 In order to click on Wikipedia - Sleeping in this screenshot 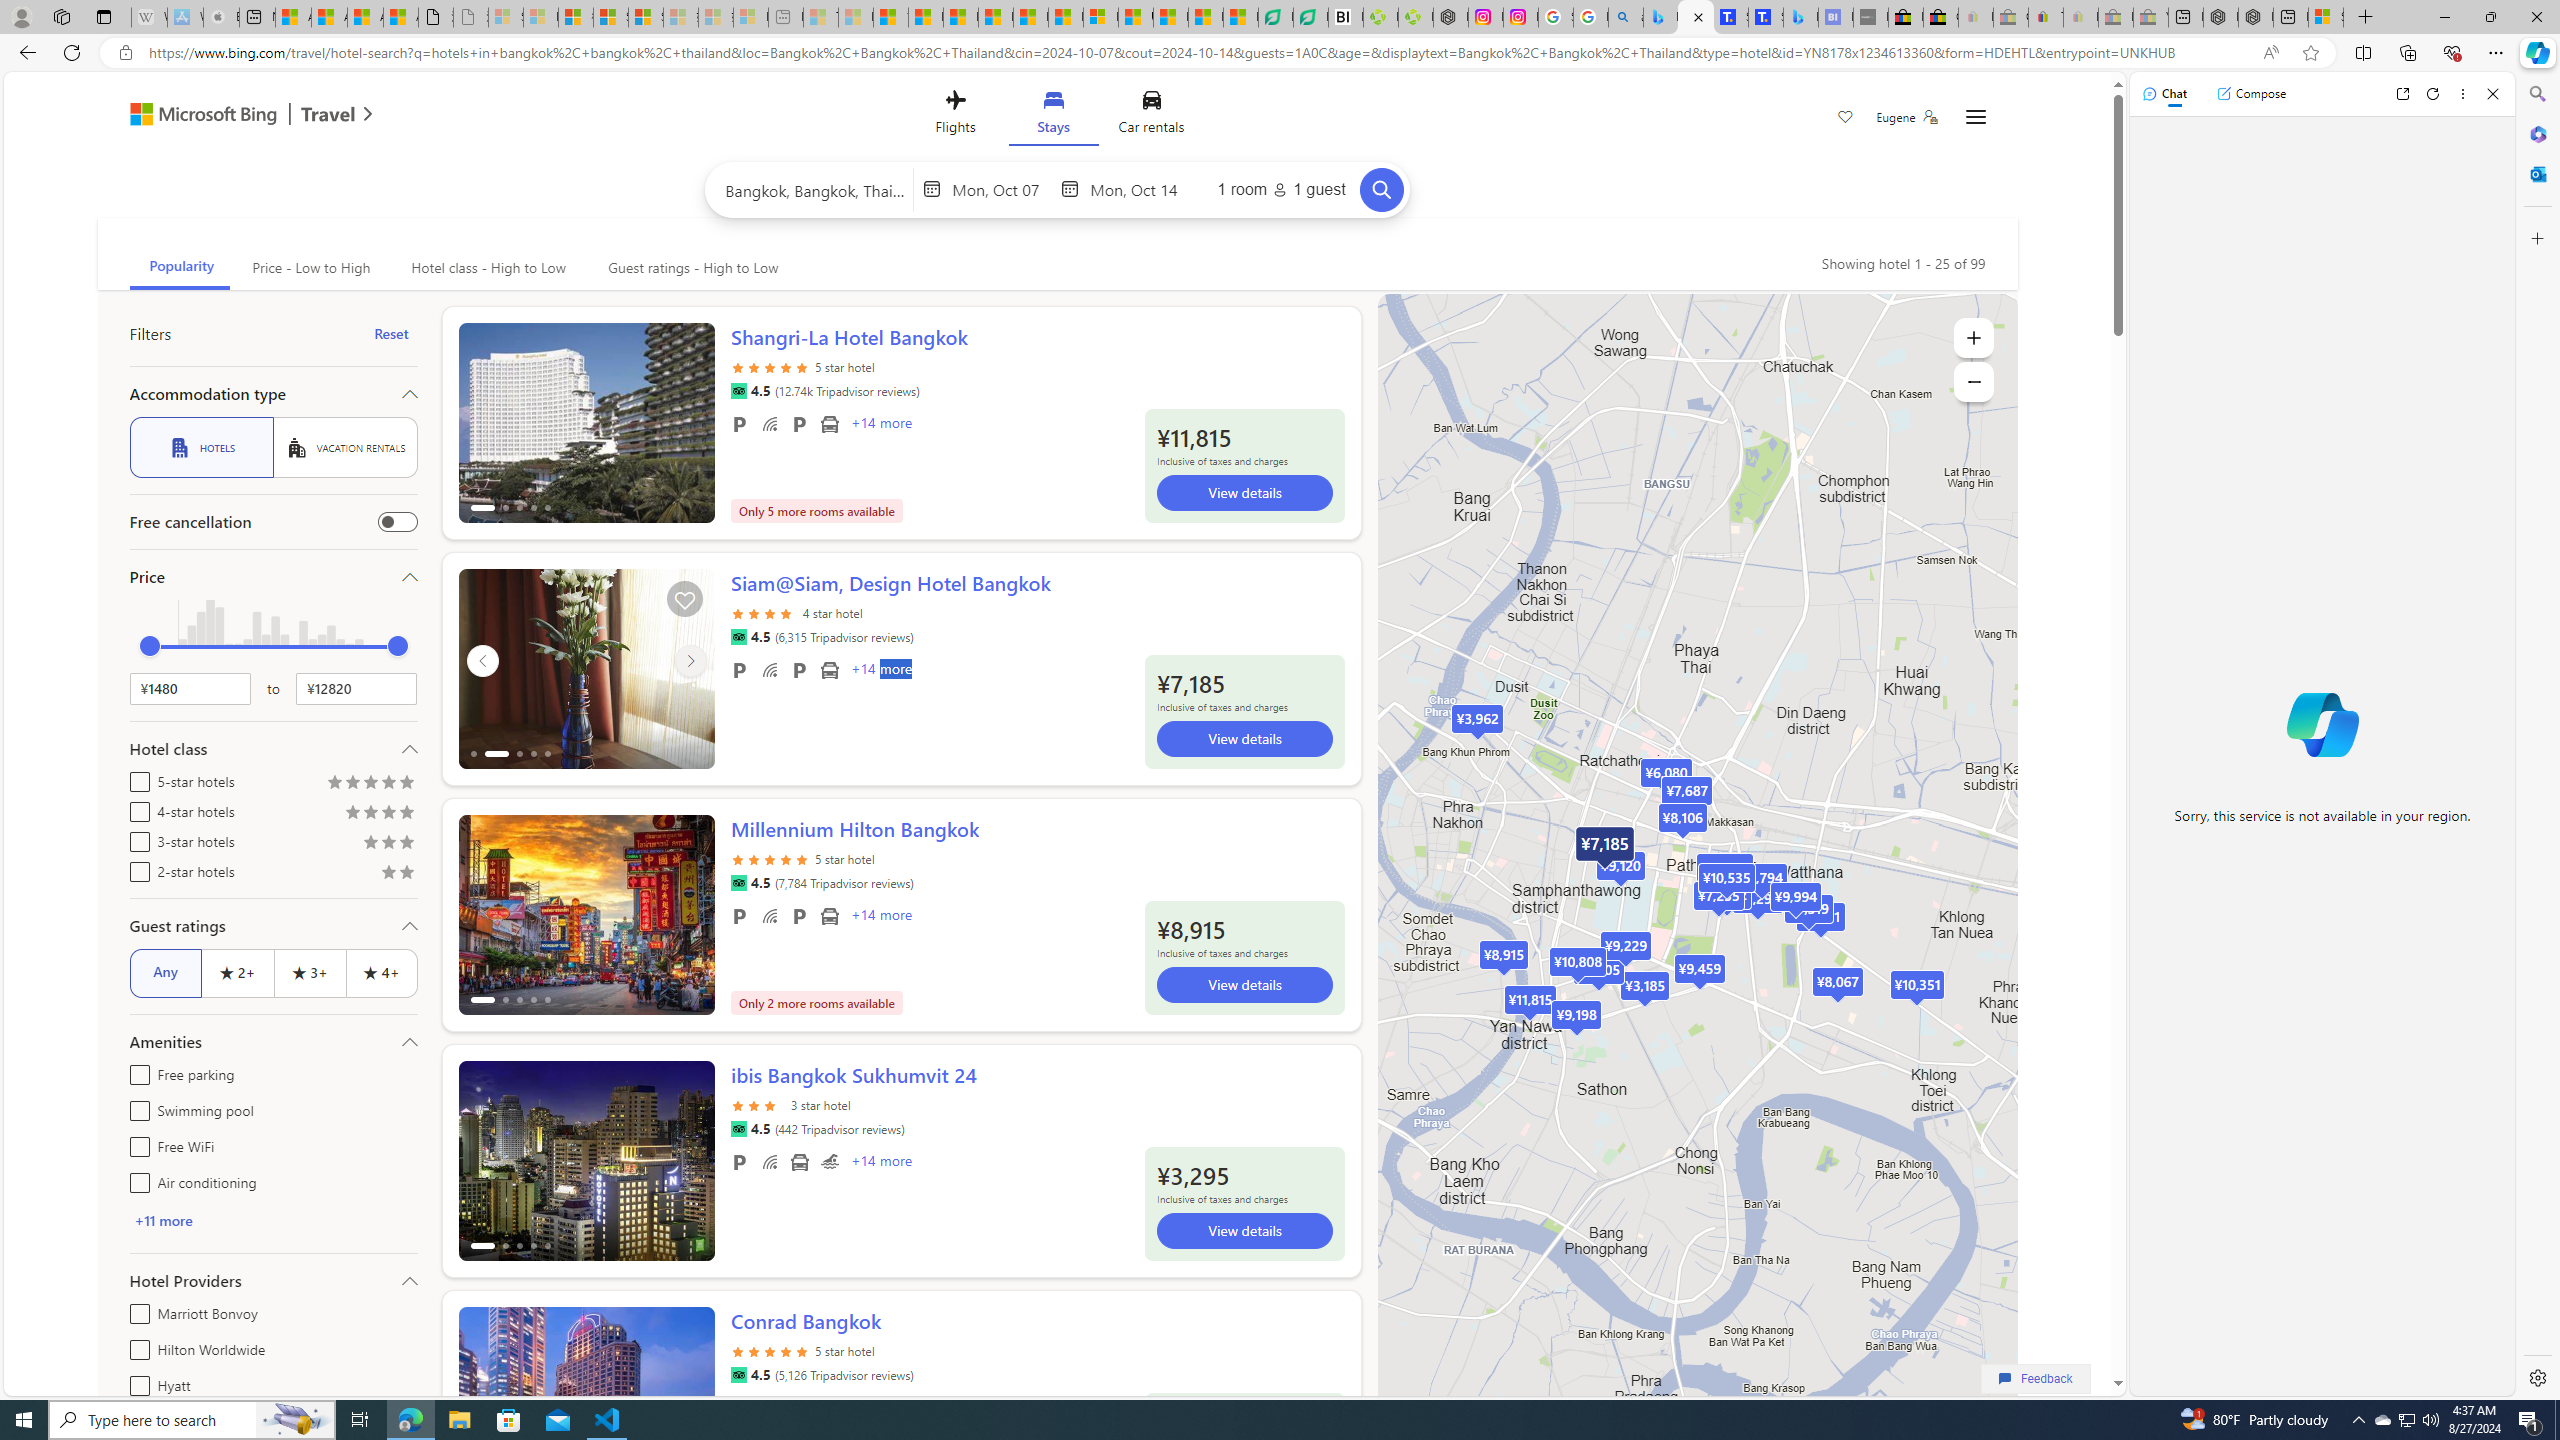, I will do `click(149, 17)`.